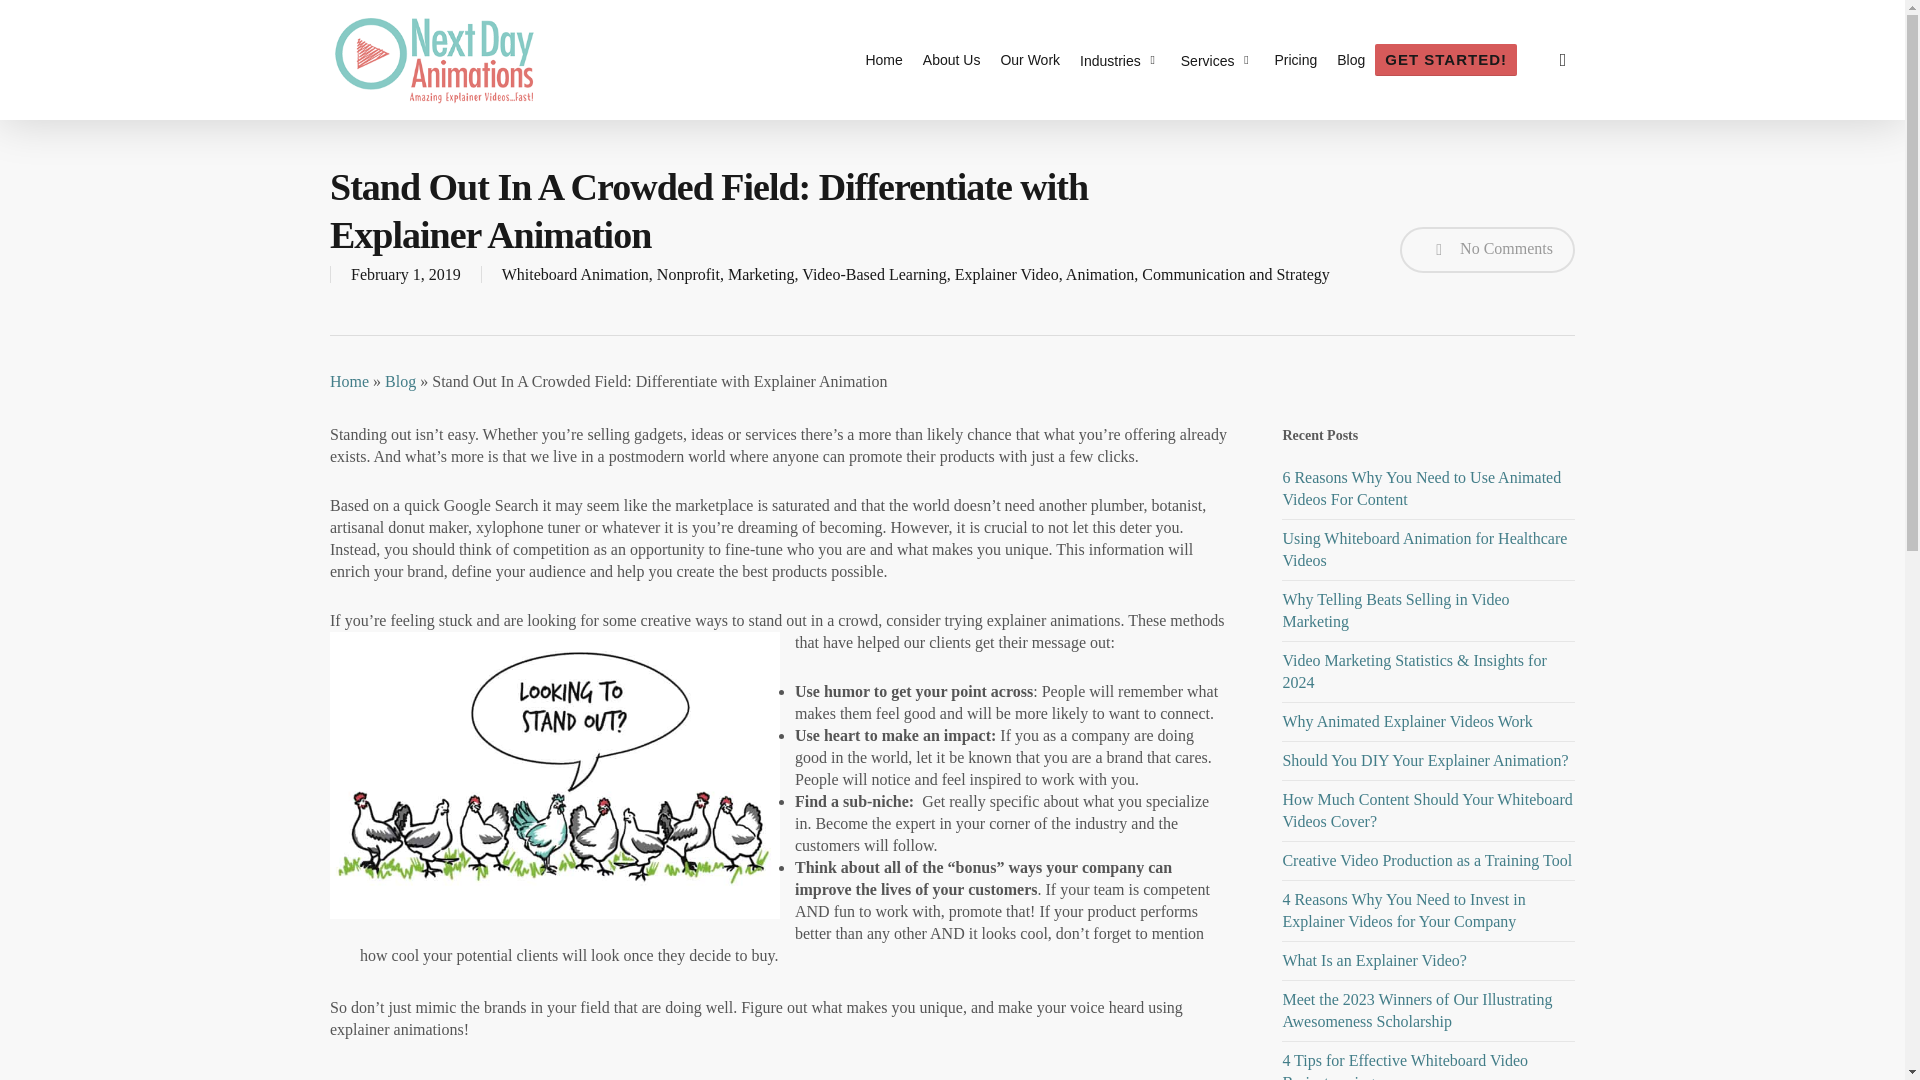  Describe the element at coordinates (1218, 60) in the screenshot. I see `Services` at that location.